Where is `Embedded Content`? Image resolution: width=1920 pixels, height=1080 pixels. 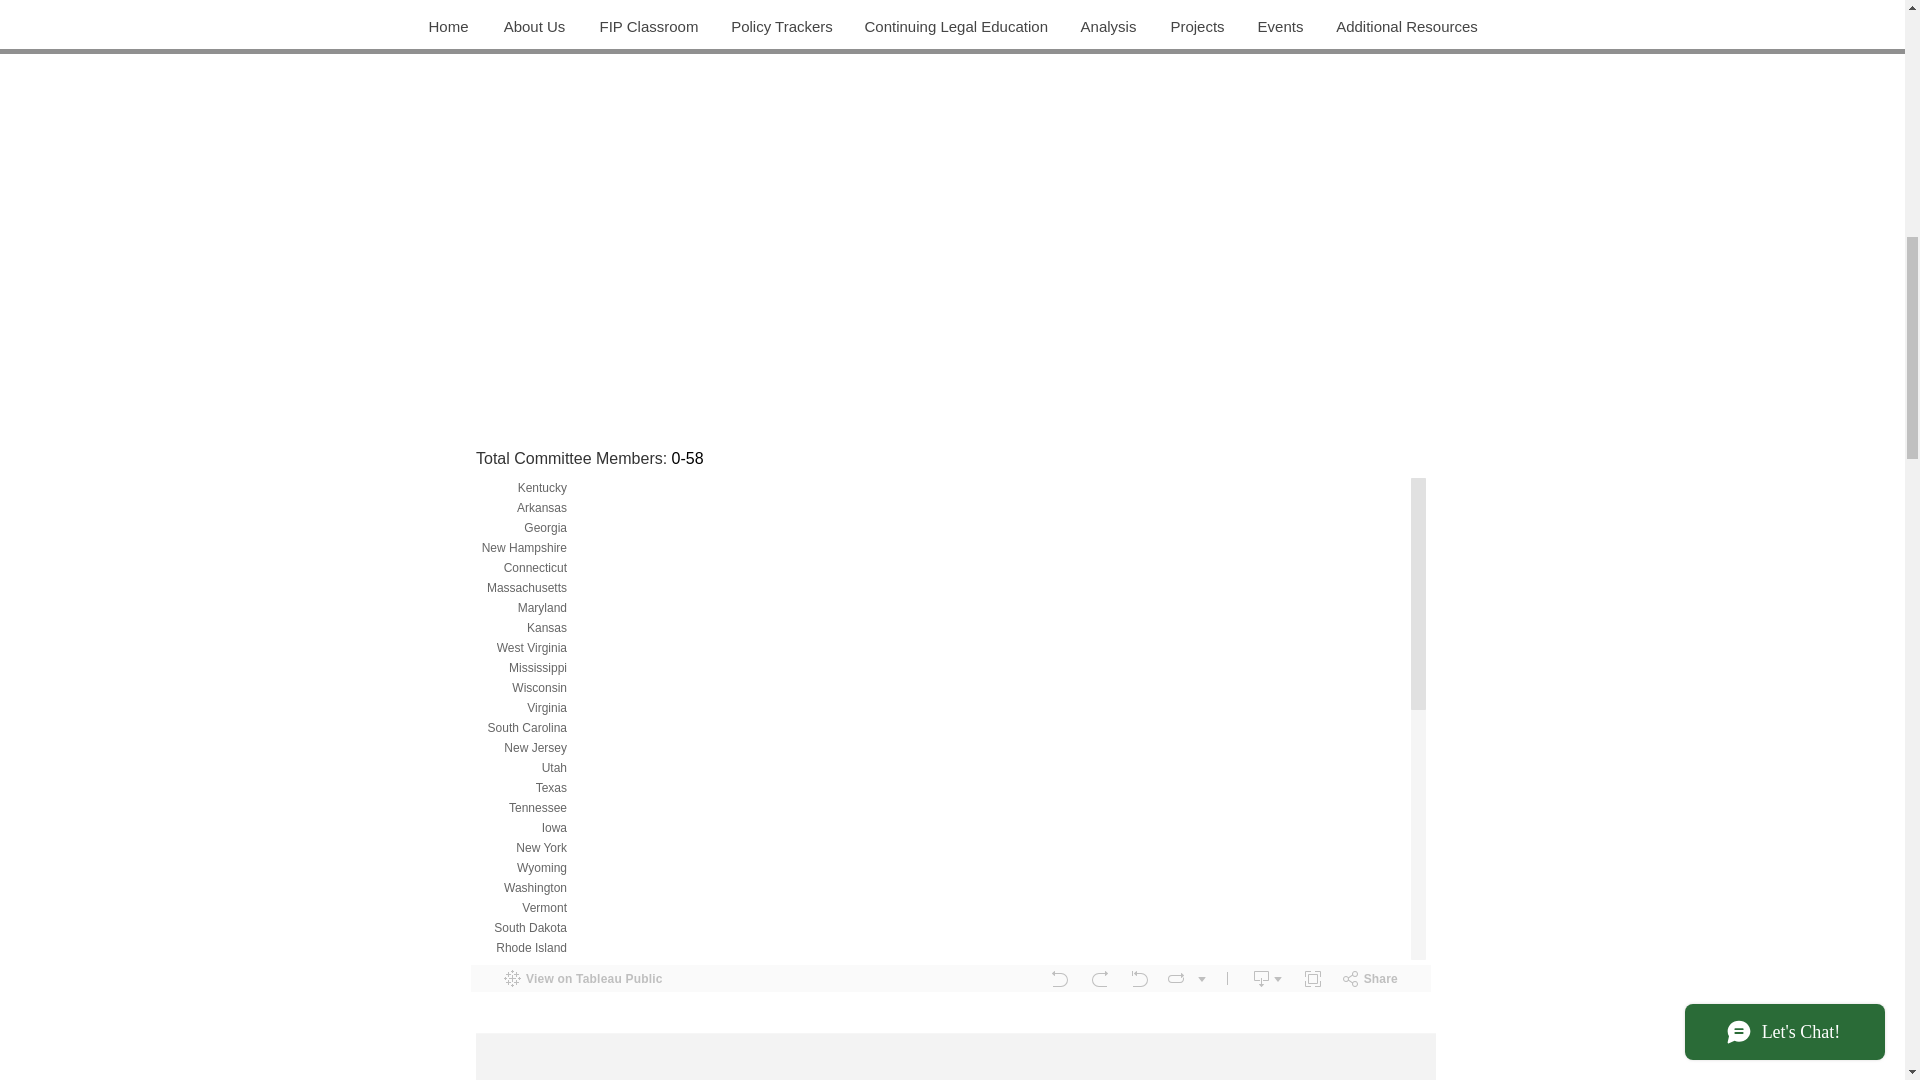 Embedded Content is located at coordinates (954, 1052).